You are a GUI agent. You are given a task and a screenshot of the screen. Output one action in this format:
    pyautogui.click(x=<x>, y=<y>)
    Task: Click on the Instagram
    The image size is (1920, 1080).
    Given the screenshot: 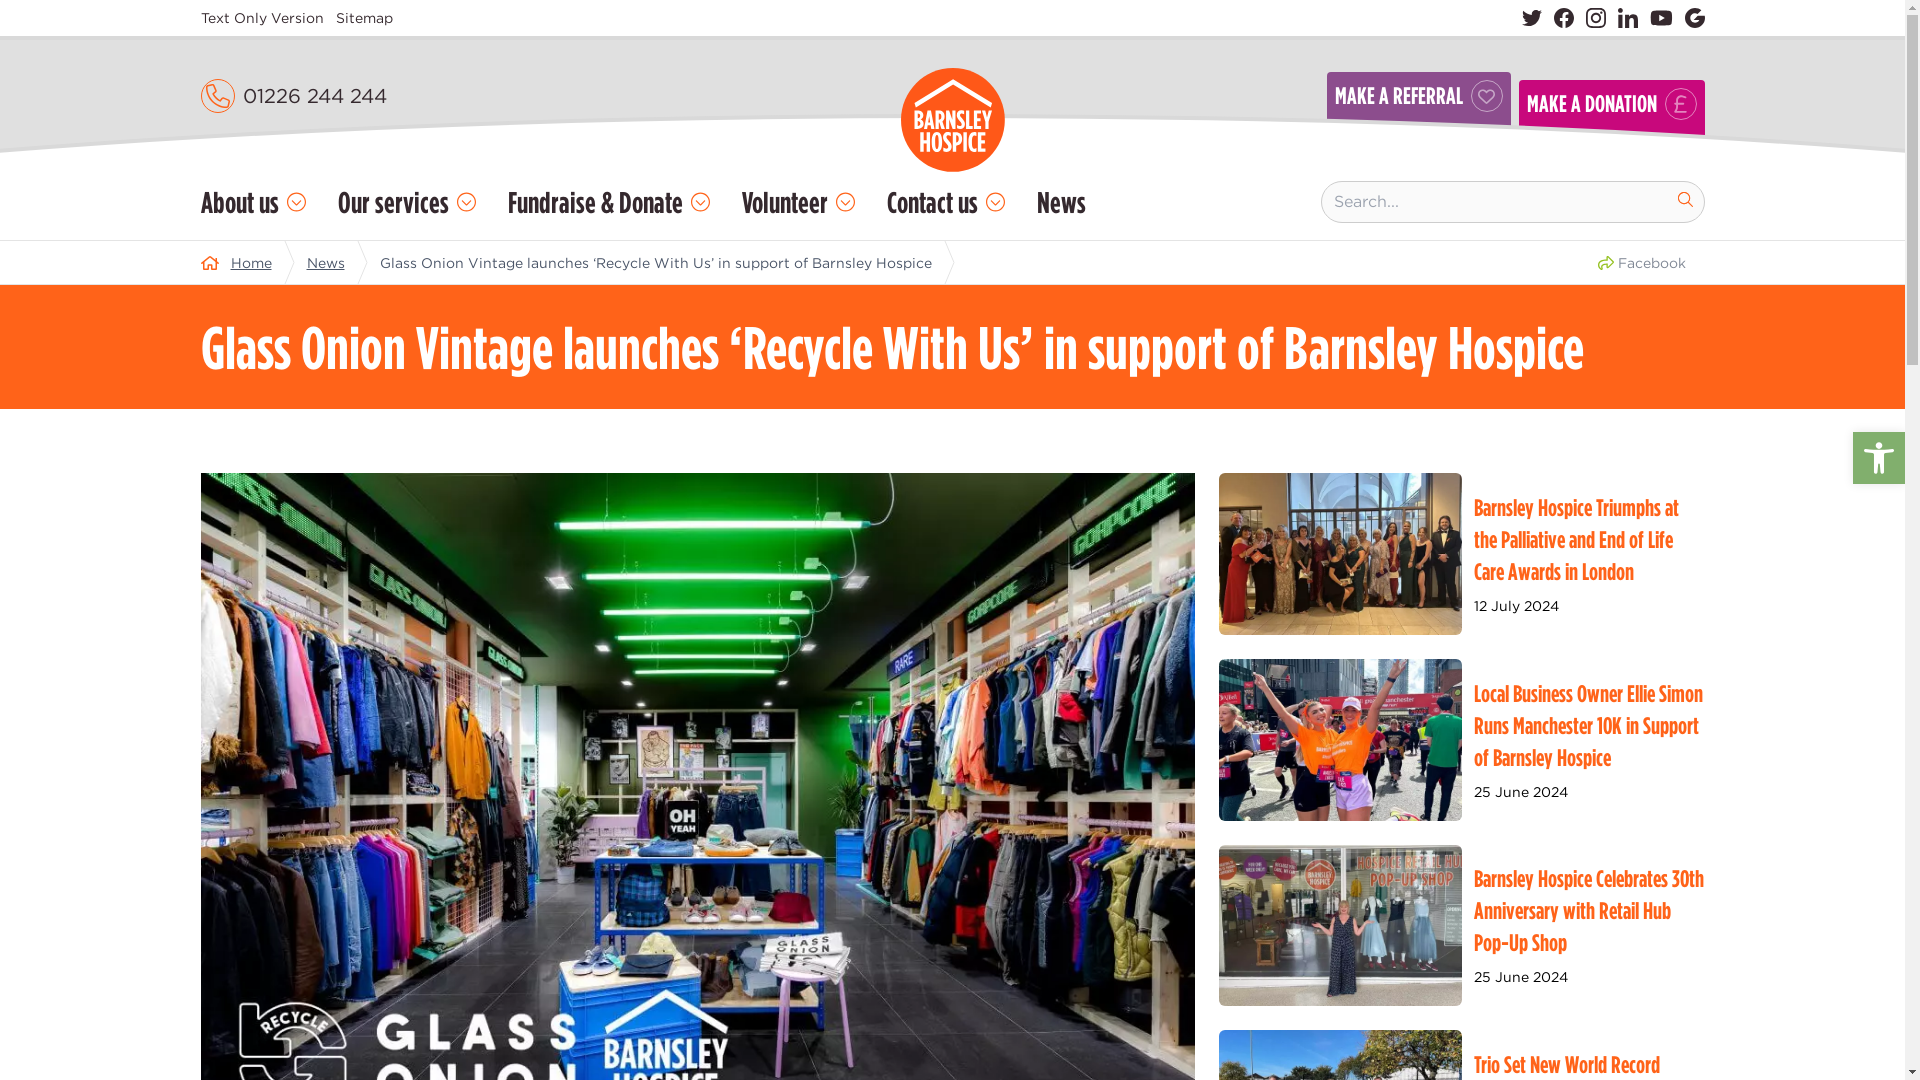 What is the action you would take?
    pyautogui.click(x=1595, y=18)
    